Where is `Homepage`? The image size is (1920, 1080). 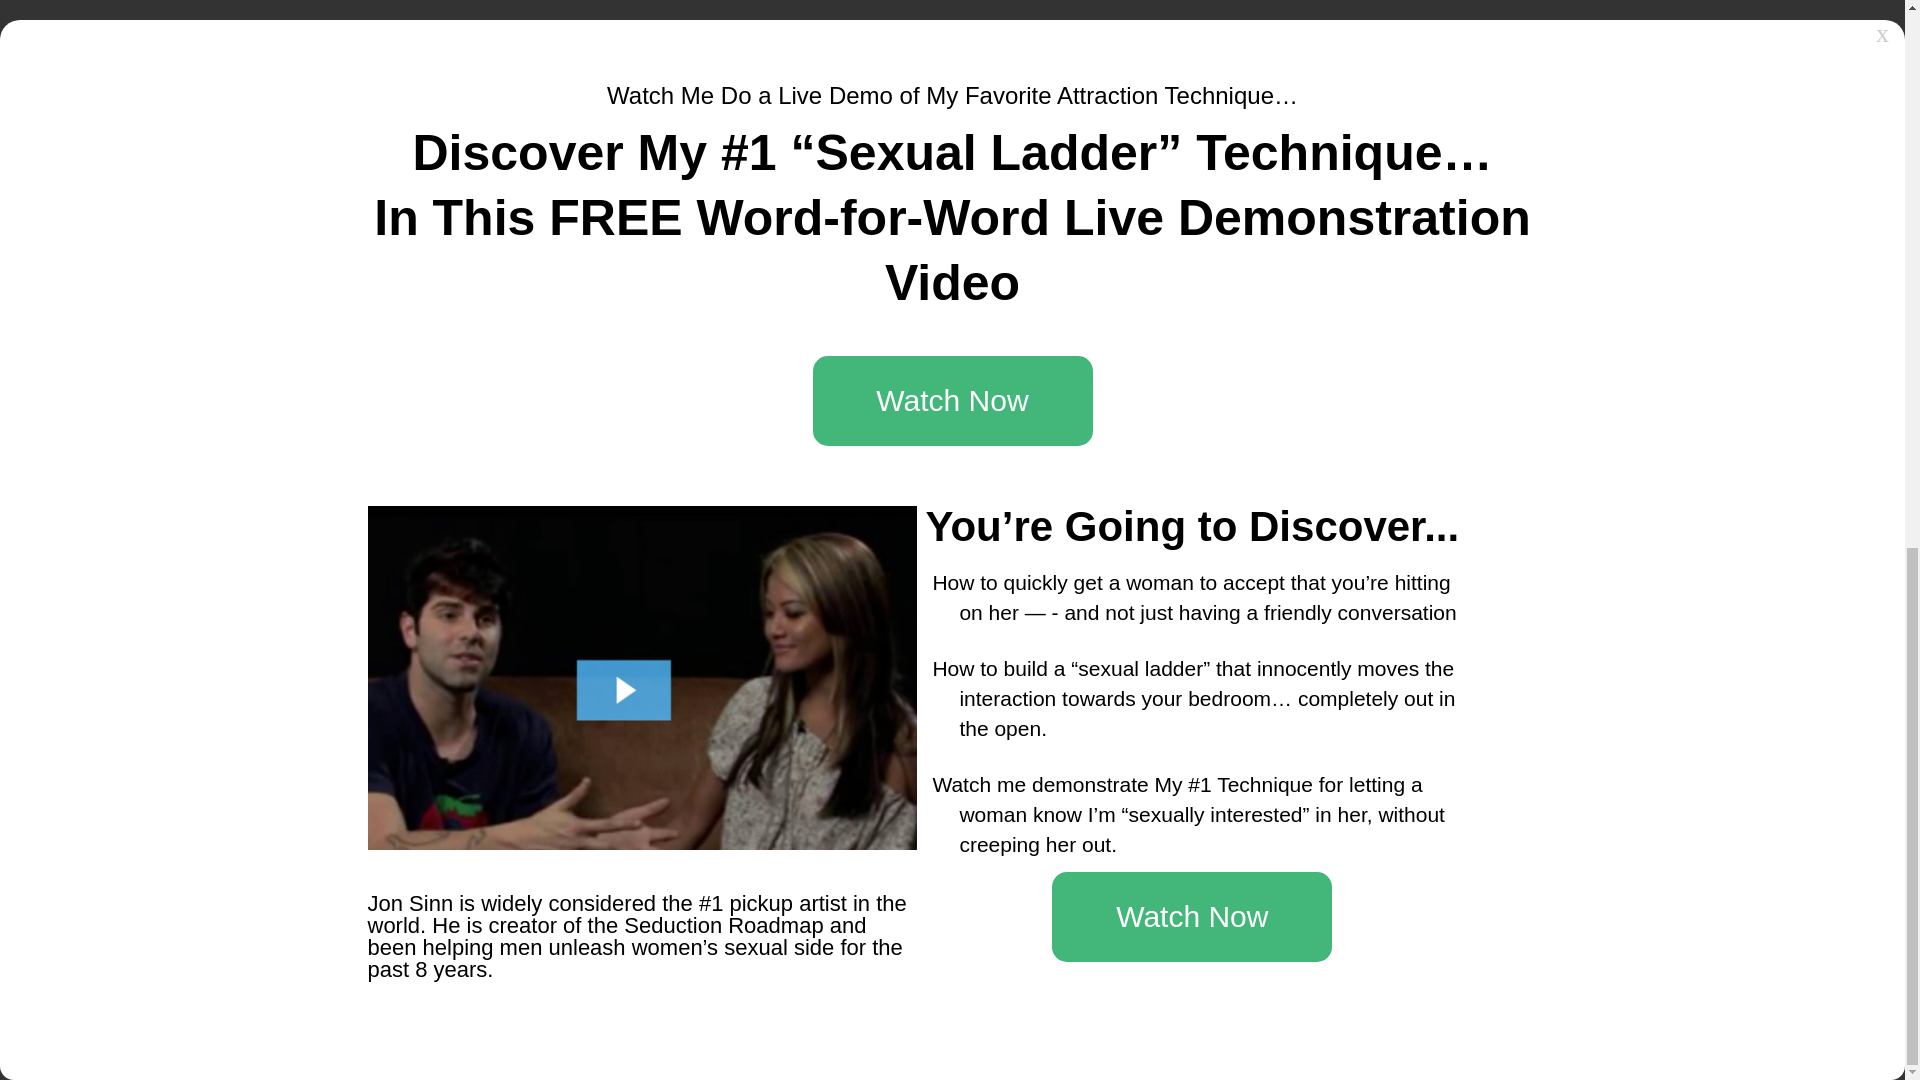 Homepage is located at coordinates (428, 544).